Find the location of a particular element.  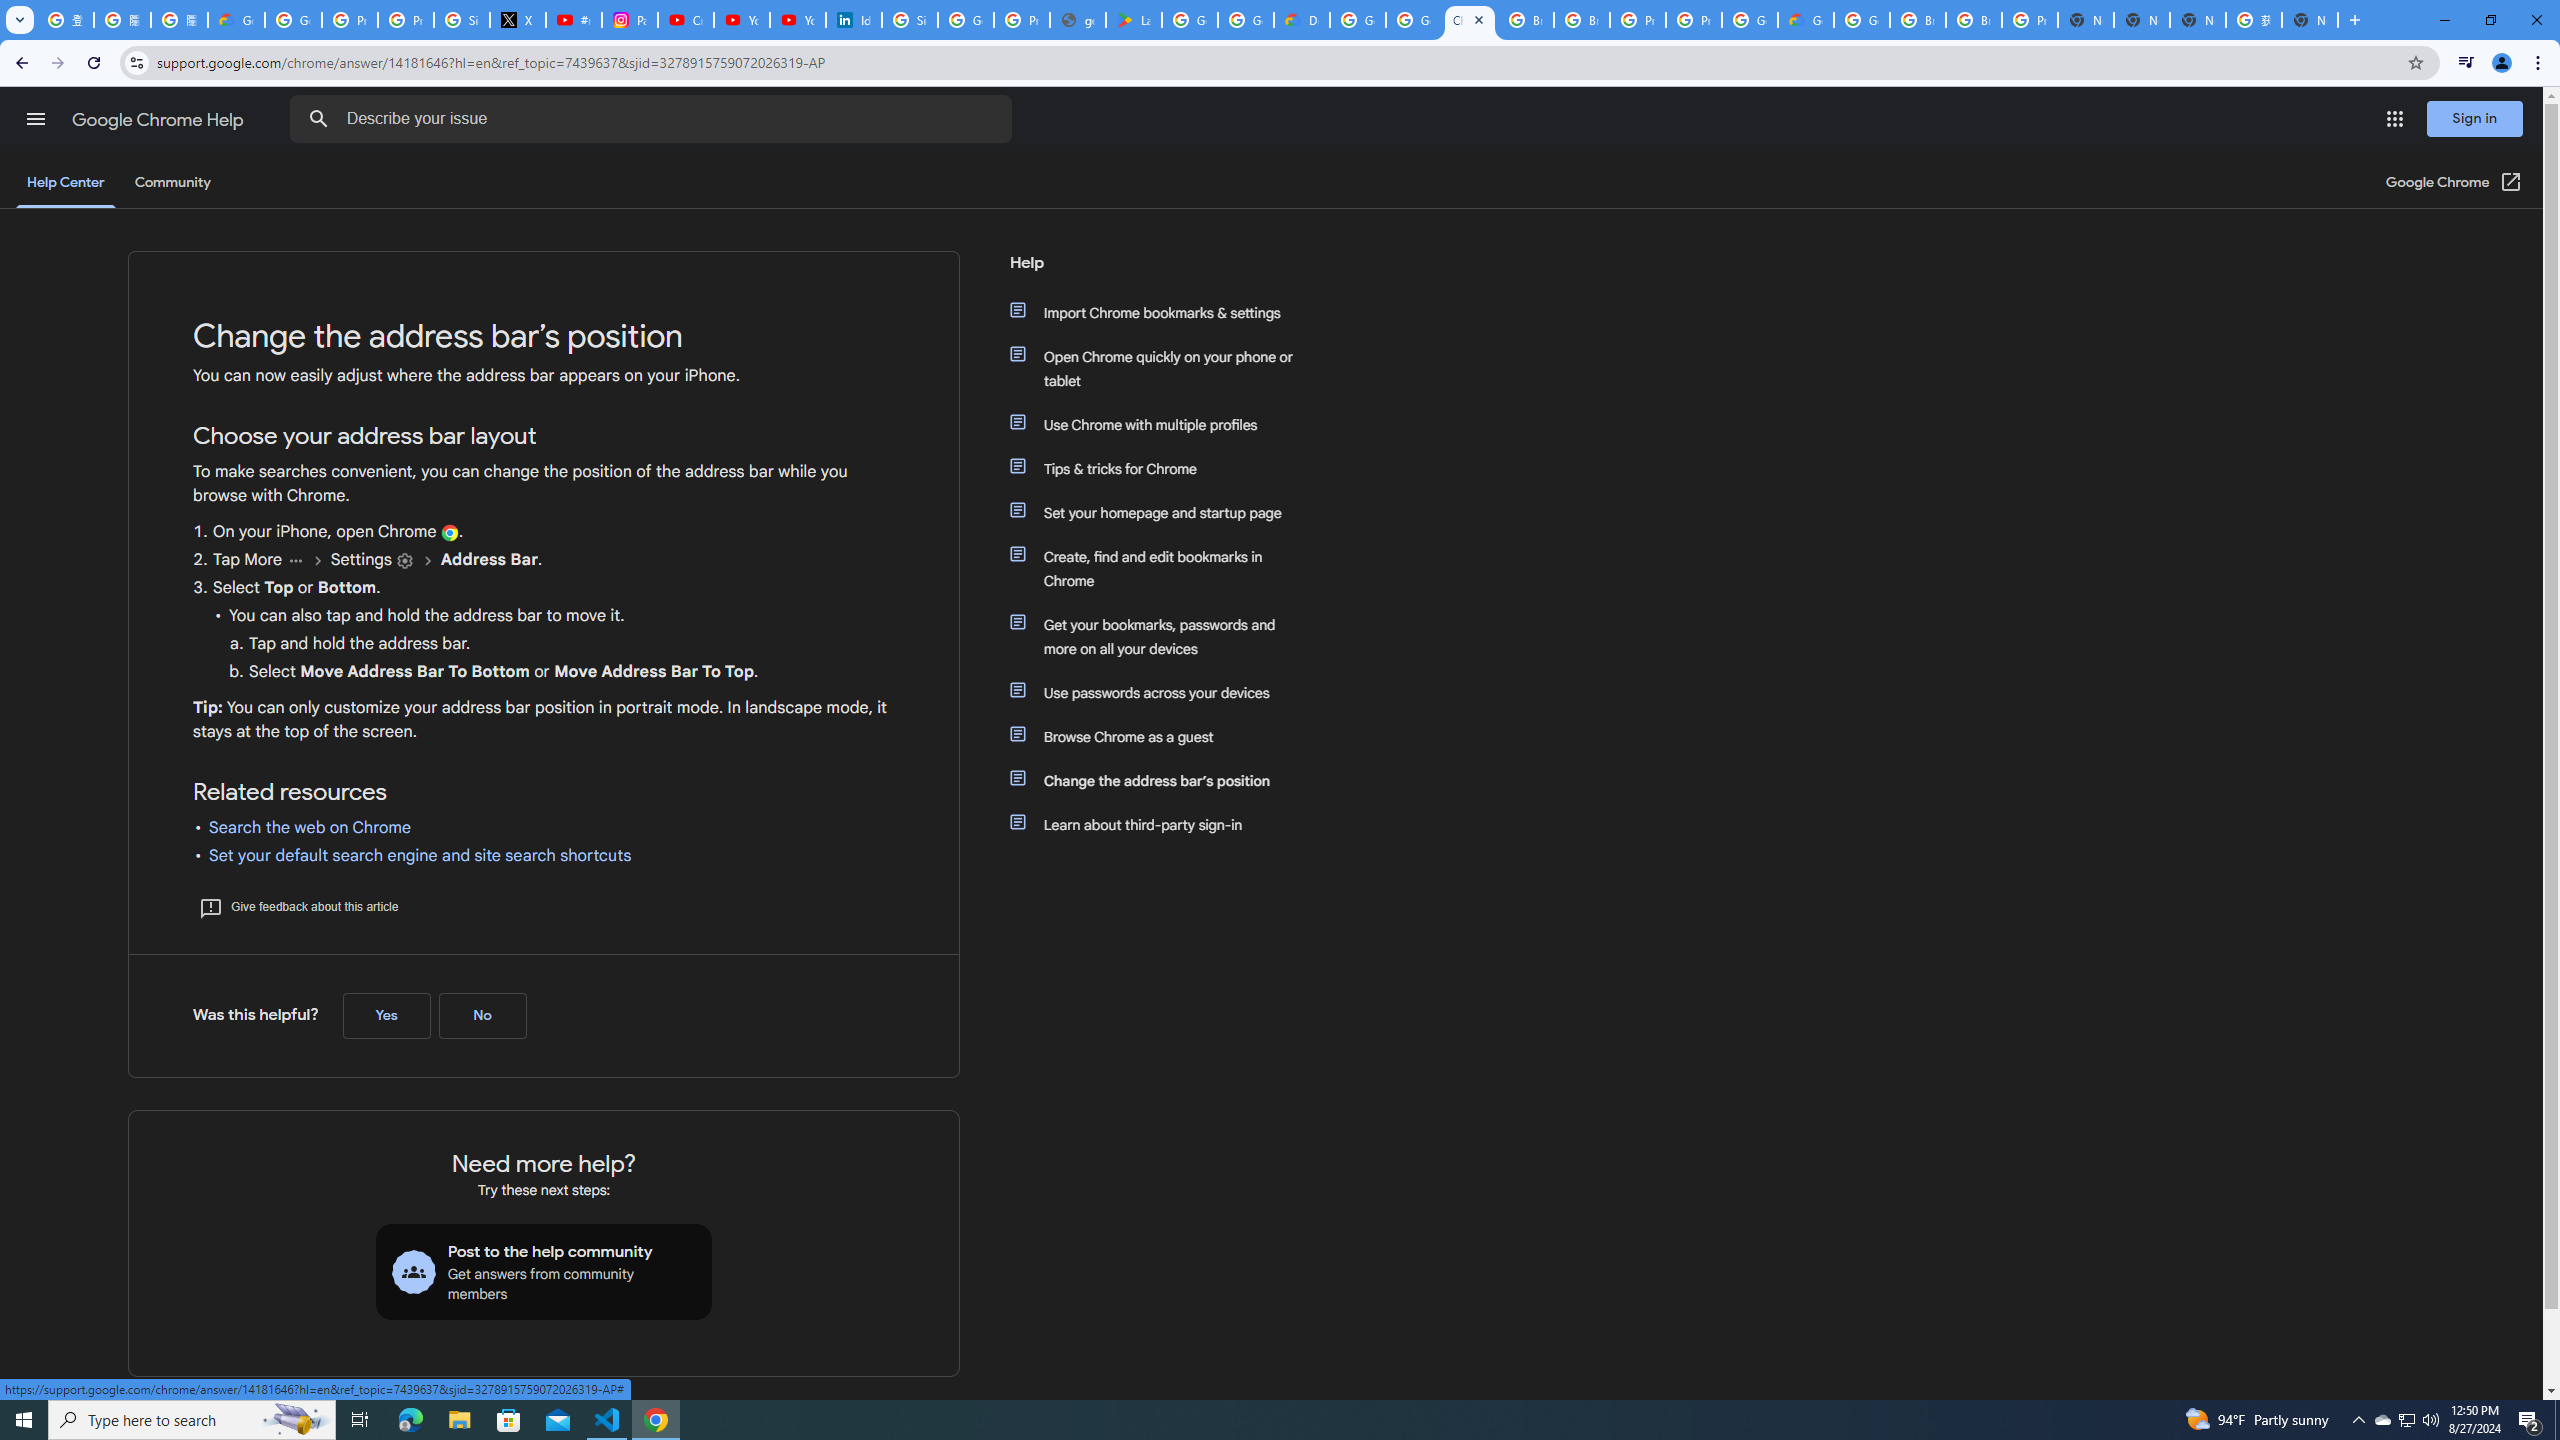

Browse Chrome as a guest - Computer - Google Chrome Help is located at coordinates (1526, 20).